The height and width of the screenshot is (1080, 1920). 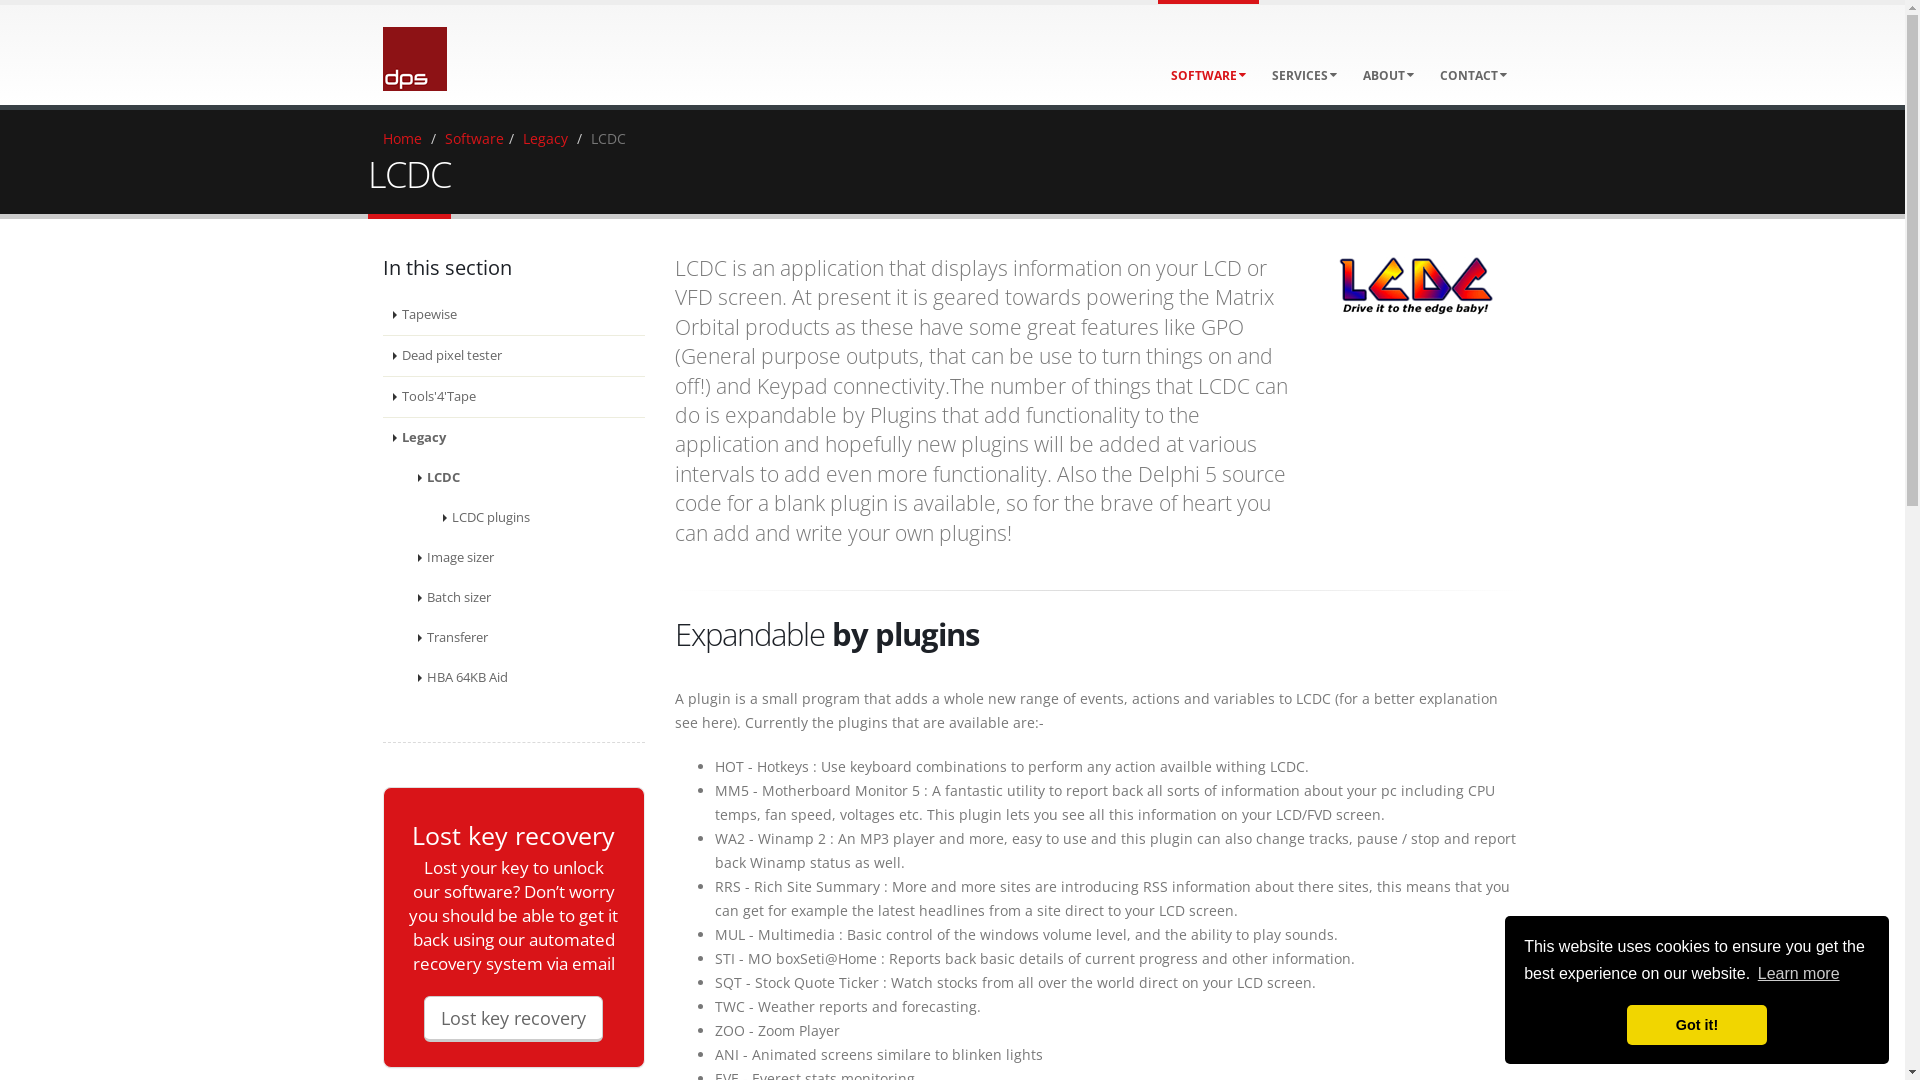 I want to click on Got it!, so click(x=1697, y=1025).